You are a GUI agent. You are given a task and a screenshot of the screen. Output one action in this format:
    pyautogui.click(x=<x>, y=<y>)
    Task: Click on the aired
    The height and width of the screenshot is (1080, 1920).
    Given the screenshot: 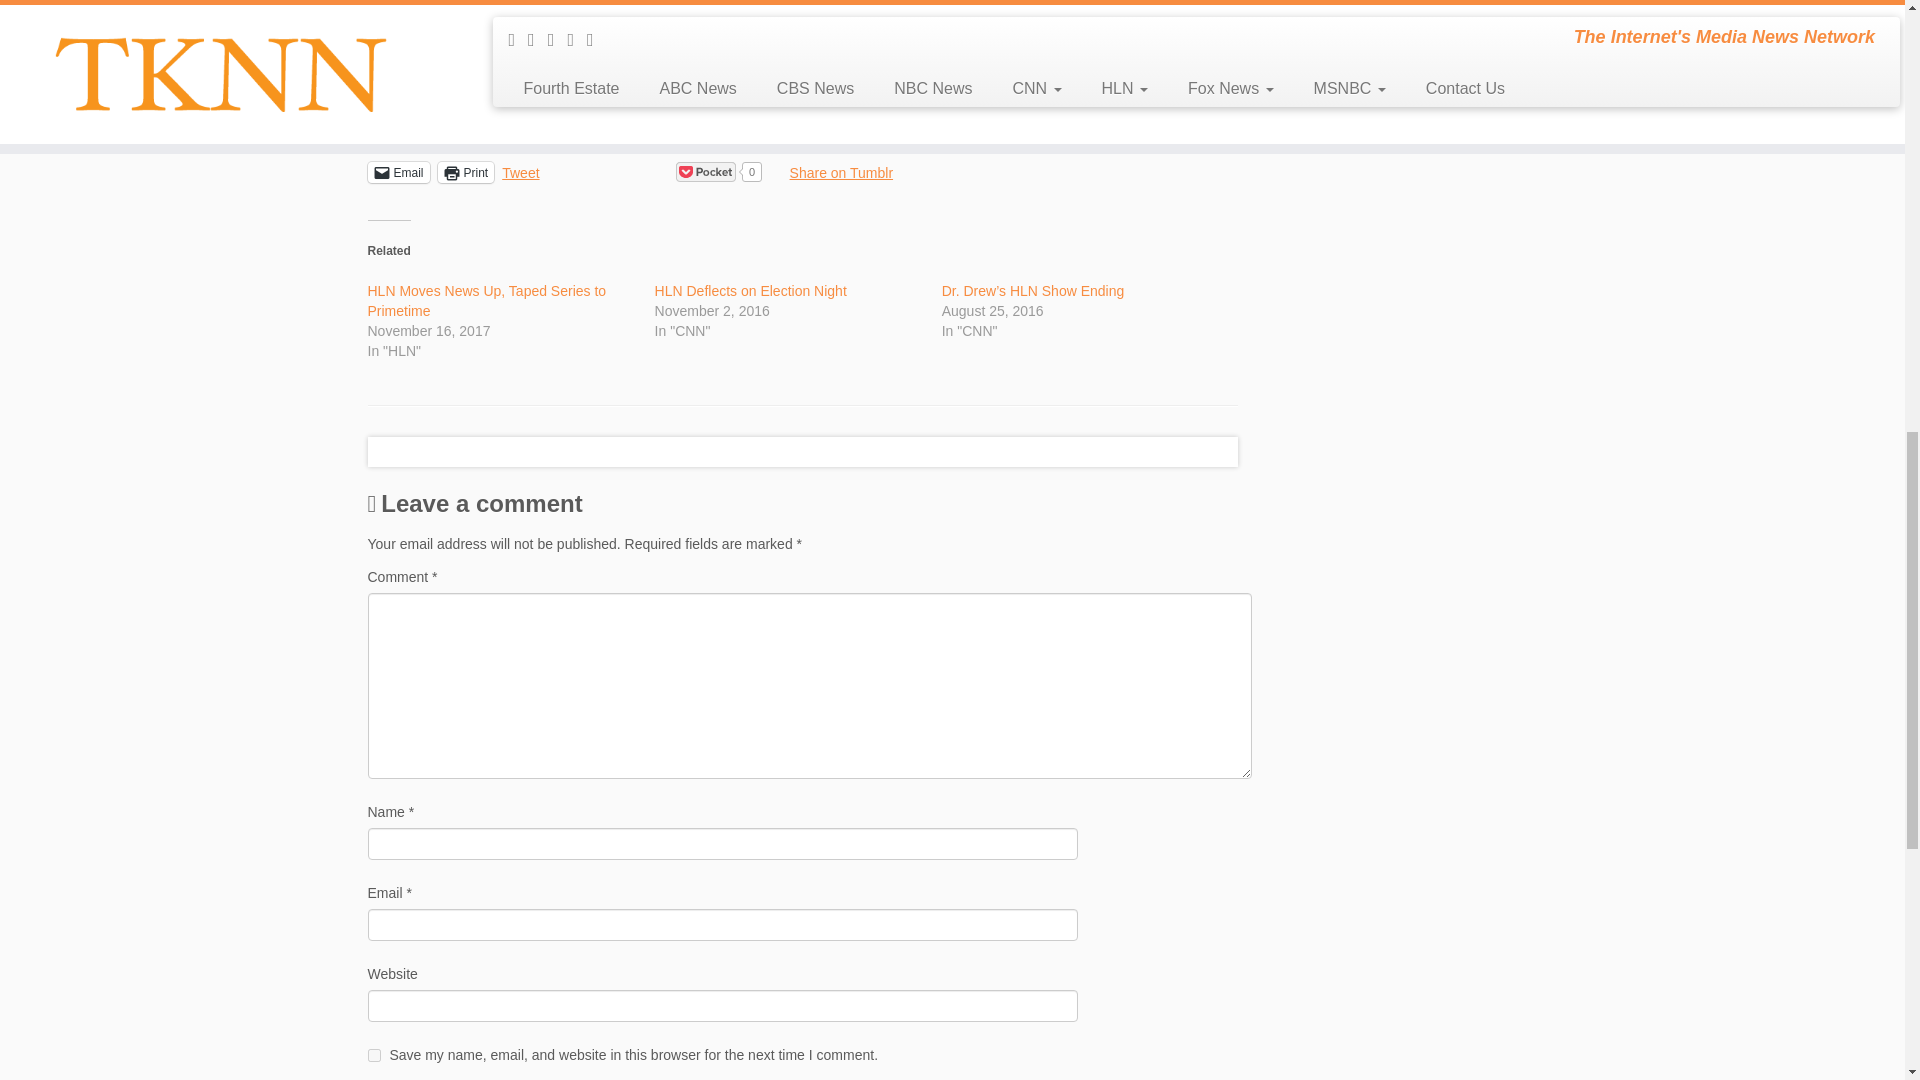 What is the action you would take?
    pyautogui.click(x=624, y=44)
    